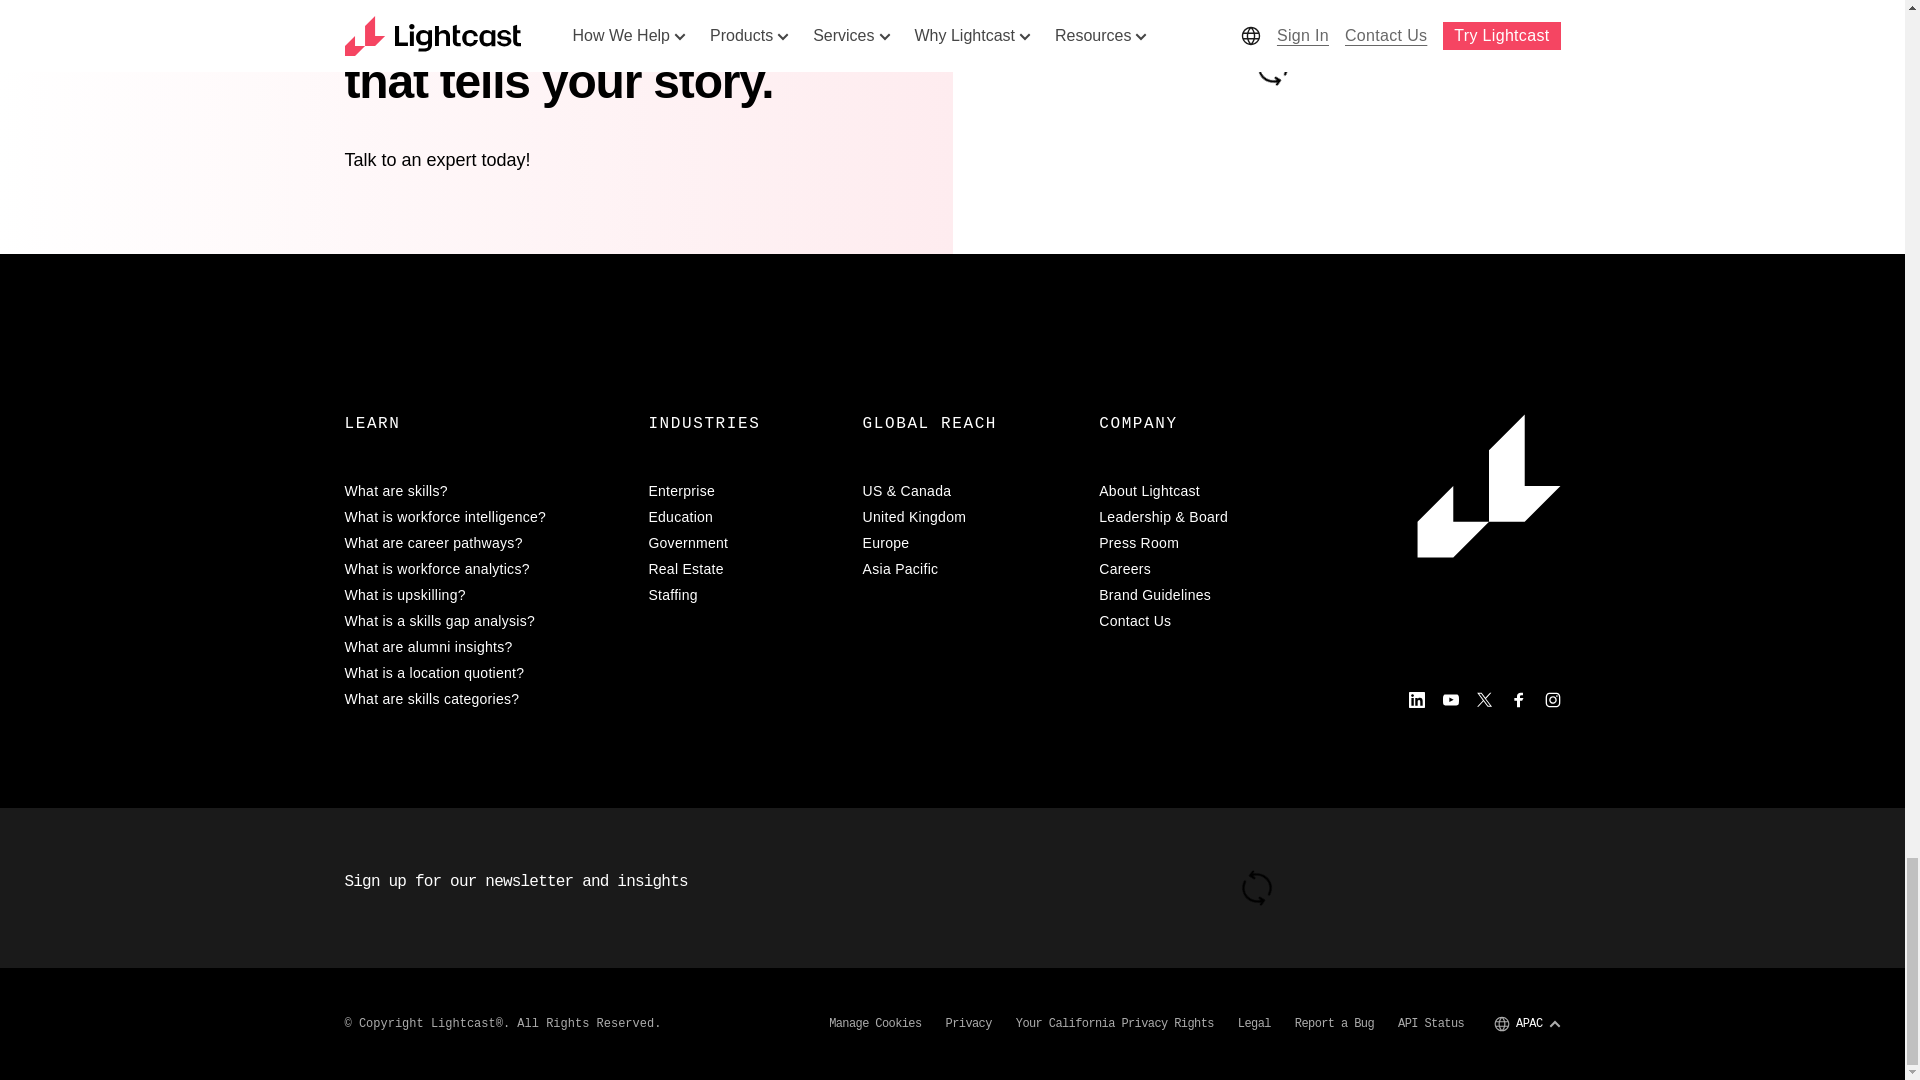  Describe the element at coordinates (742, 594) in the screenshot. I see `Staffing` at that location.